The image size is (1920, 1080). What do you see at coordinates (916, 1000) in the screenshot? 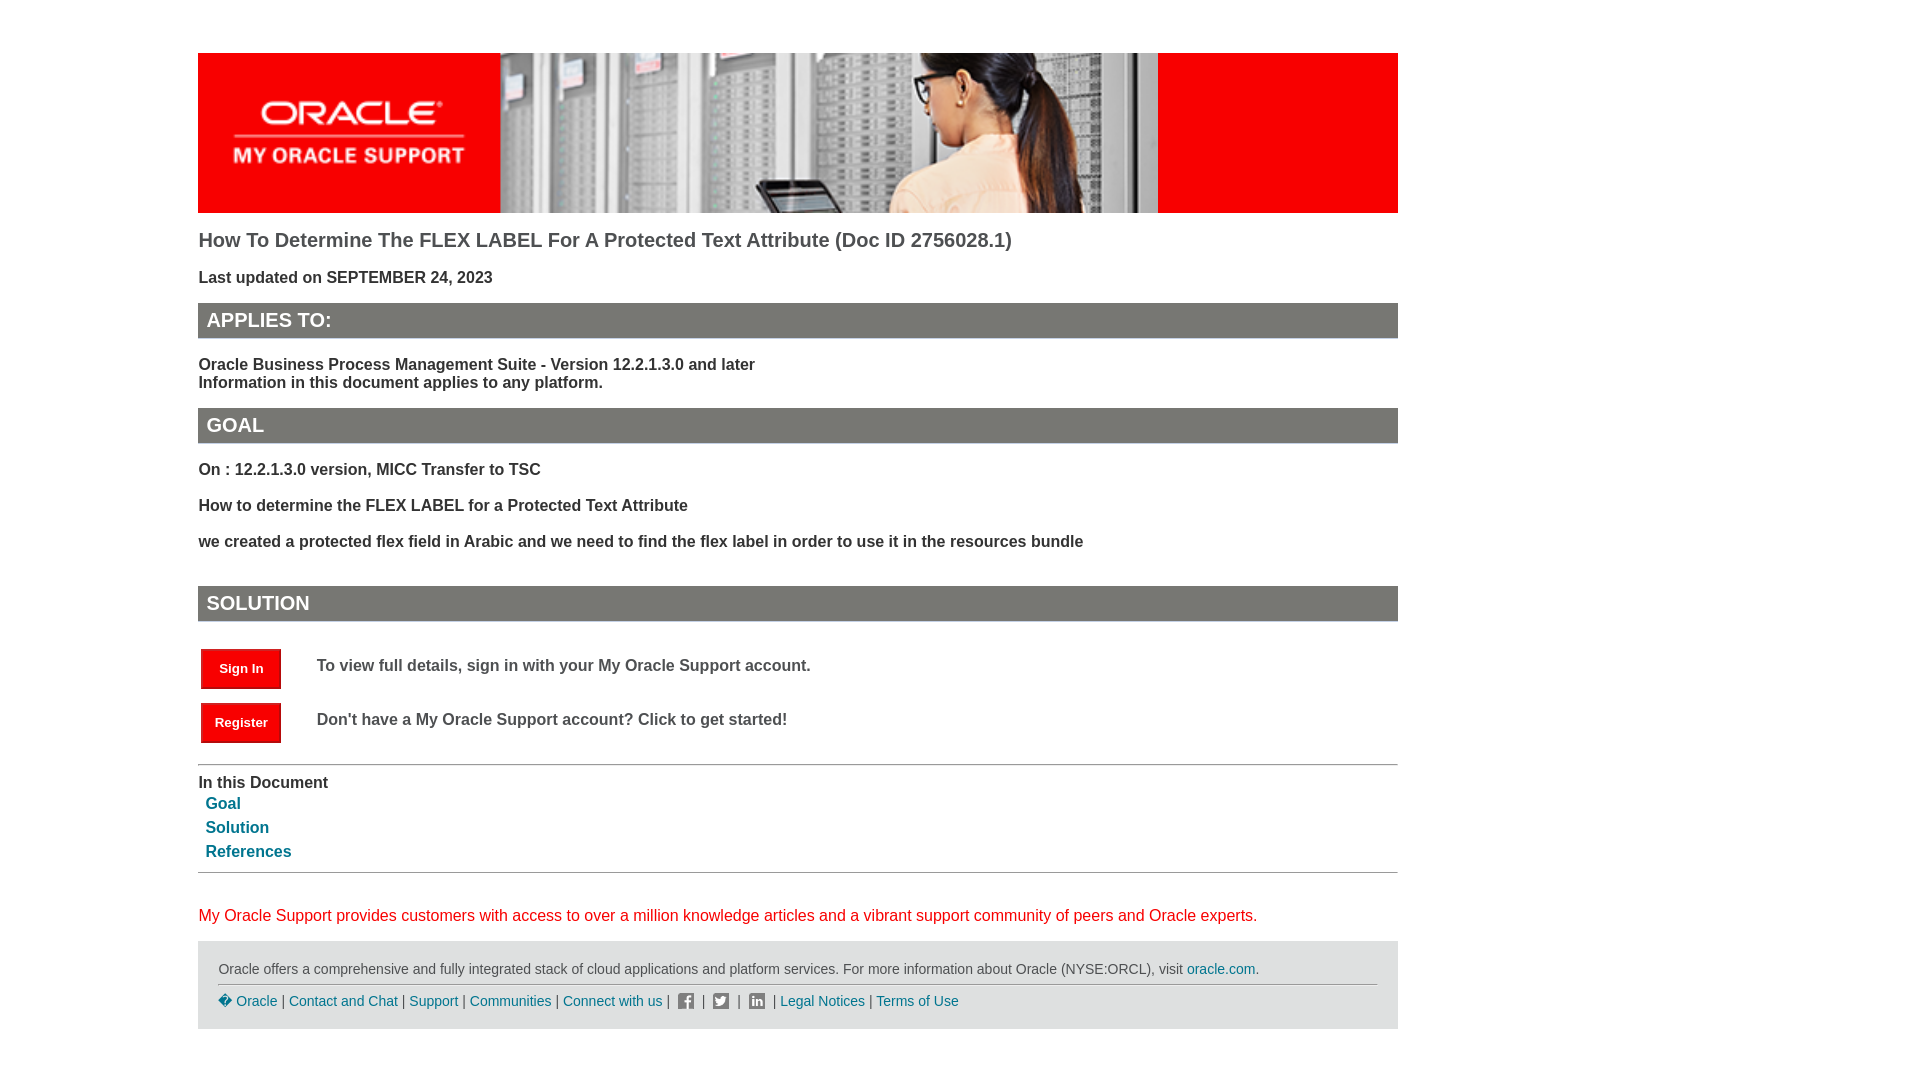
I see `Terms of Use` at bounding box center [916, 1000].